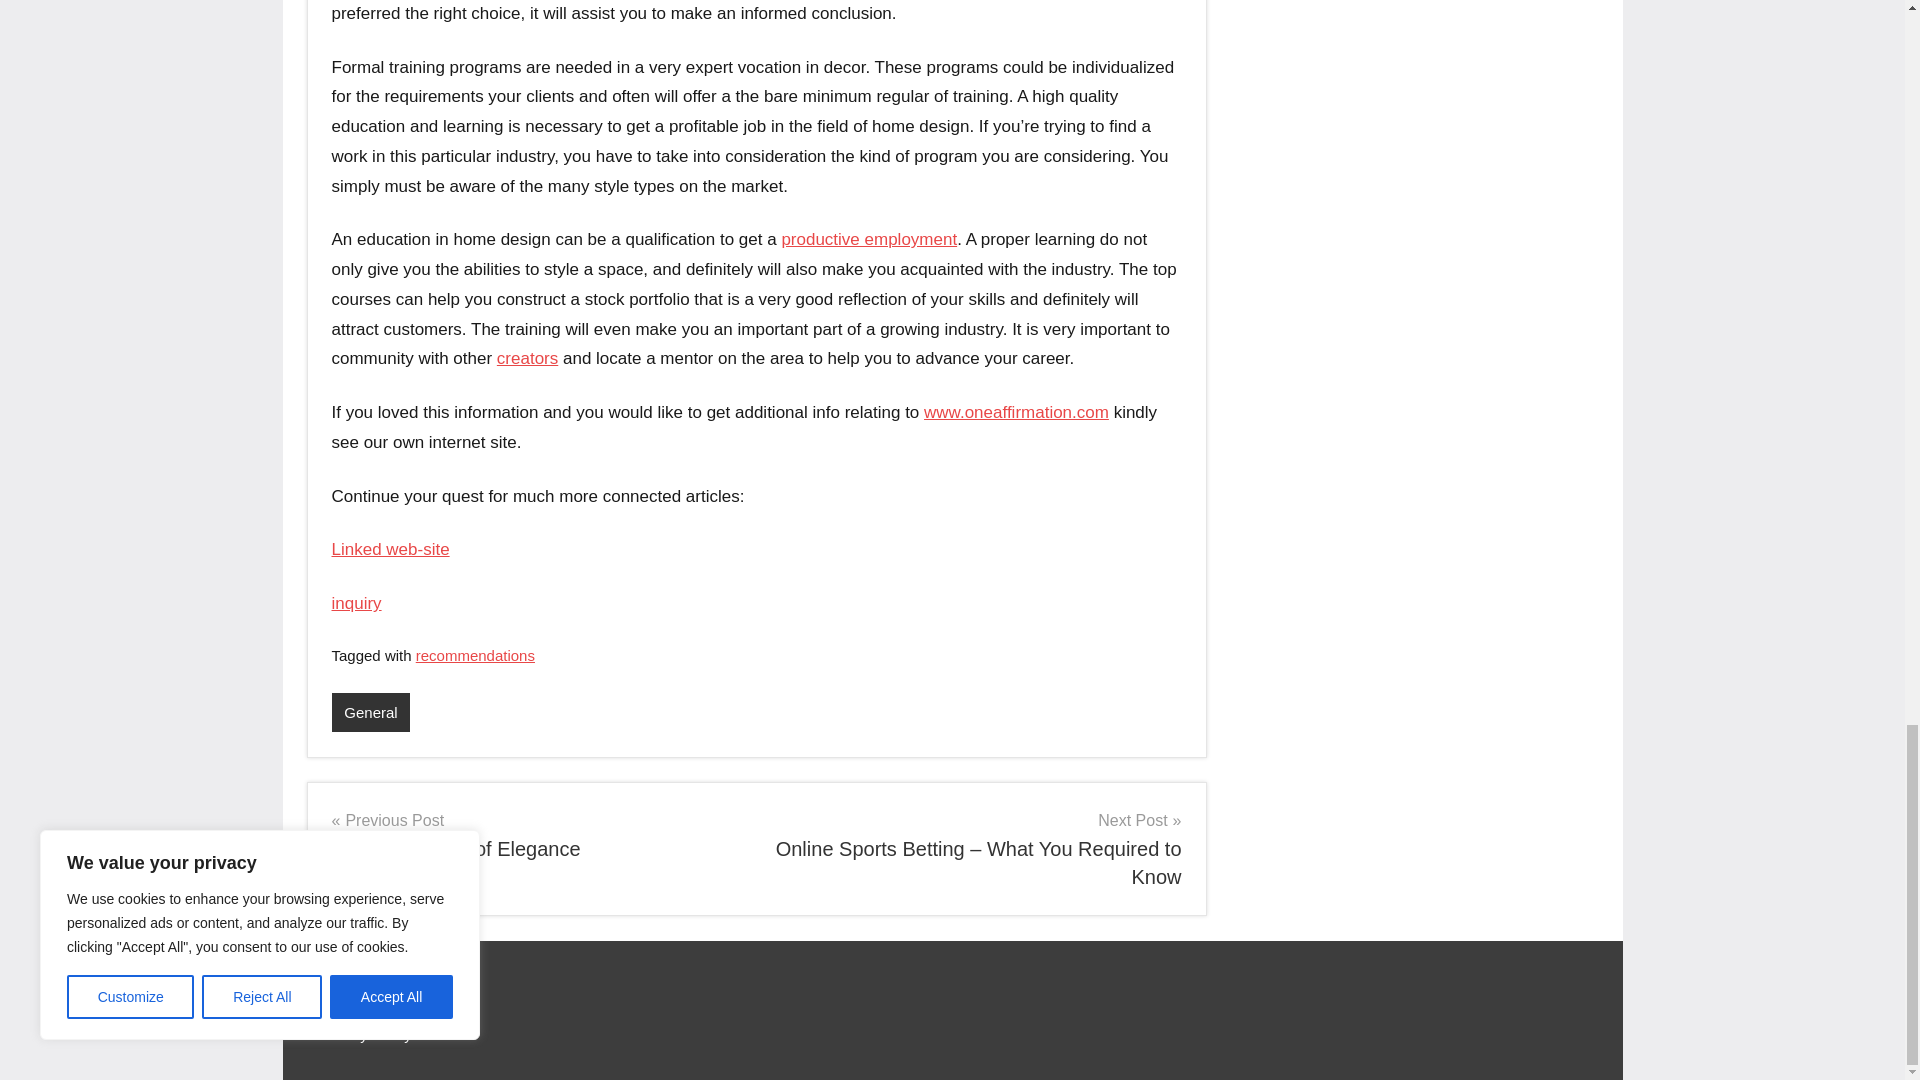 The width and height of the screenshot is (1920, 1080). I want to click on General, so click(390, 550).